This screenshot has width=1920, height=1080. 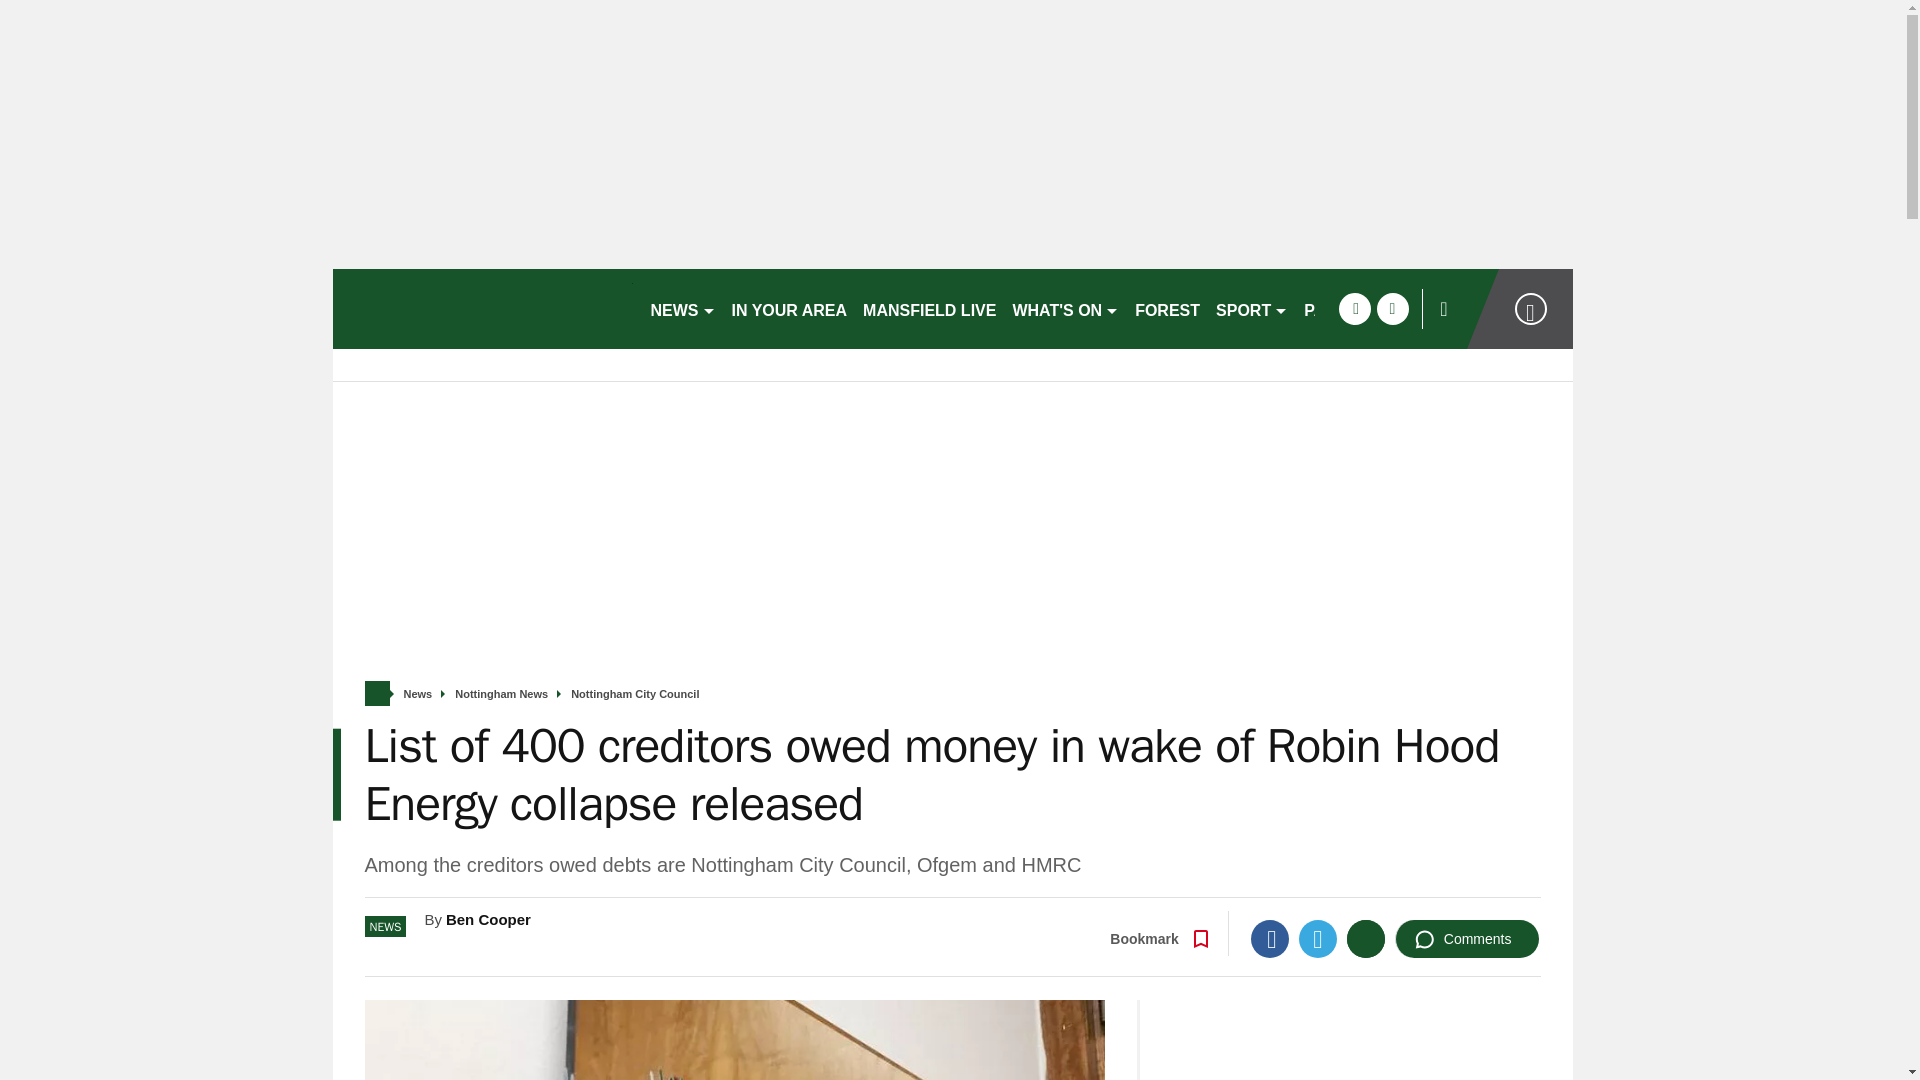 I want to click on MANSFIELD LIVE, so click(x=929, y=308).